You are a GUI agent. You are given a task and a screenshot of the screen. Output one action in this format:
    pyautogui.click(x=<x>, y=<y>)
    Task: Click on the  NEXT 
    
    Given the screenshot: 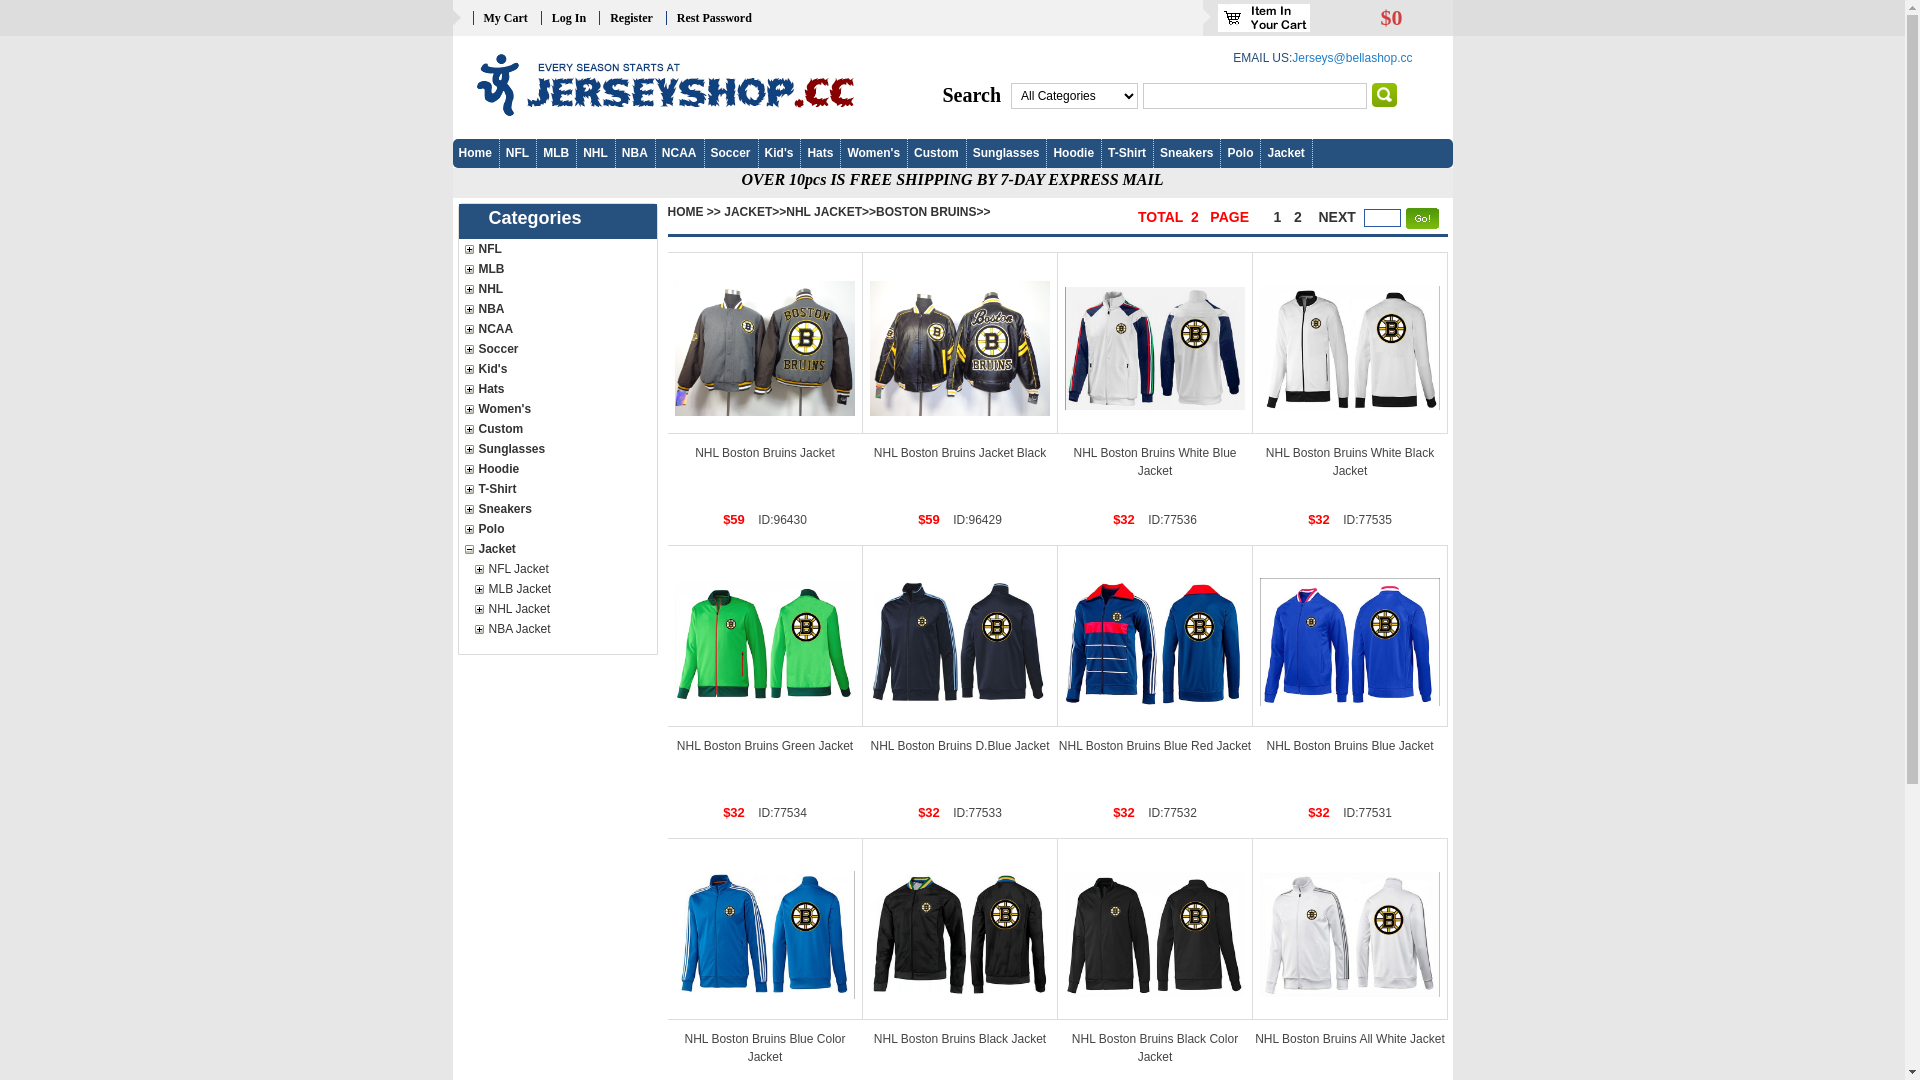 What is the action you would take?
    pyautogui.click(x=1338, y=217)
    